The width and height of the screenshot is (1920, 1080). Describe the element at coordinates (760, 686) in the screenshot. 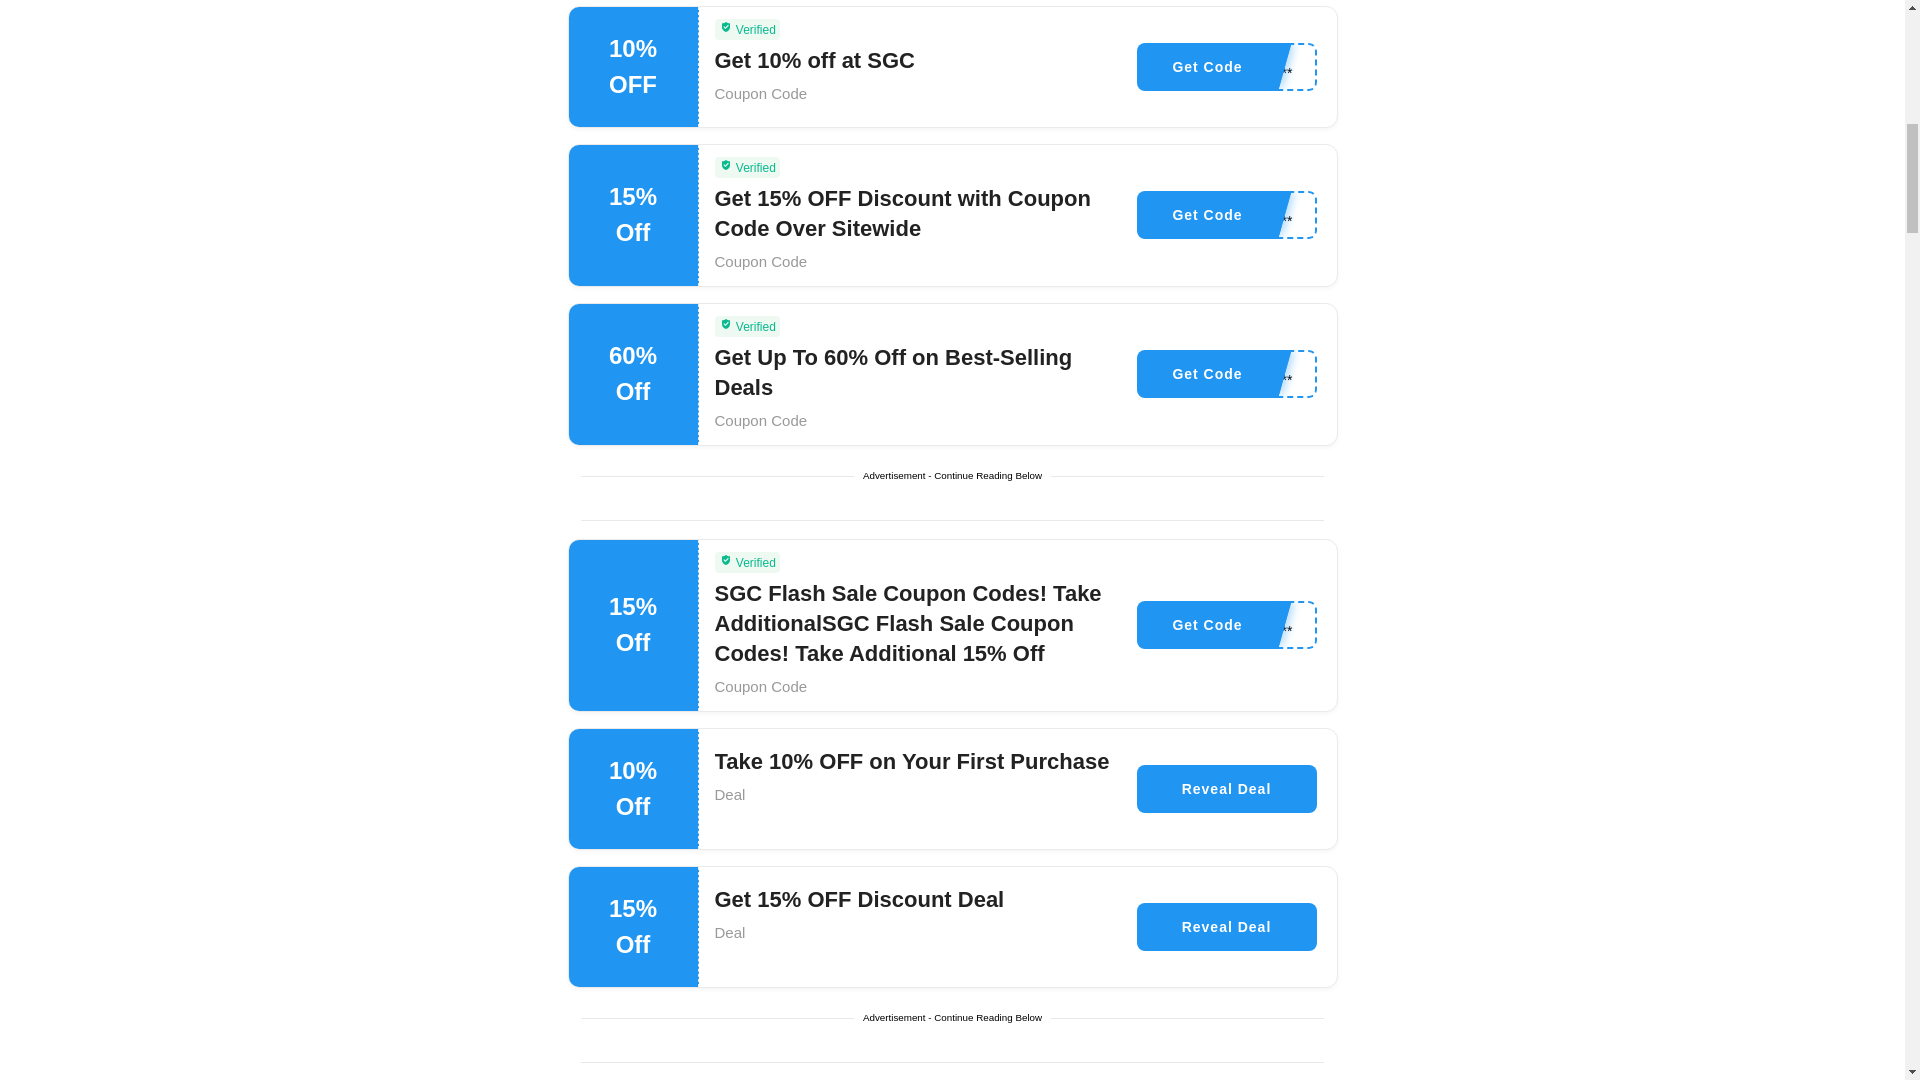

I see `Coupon Code` at that location.